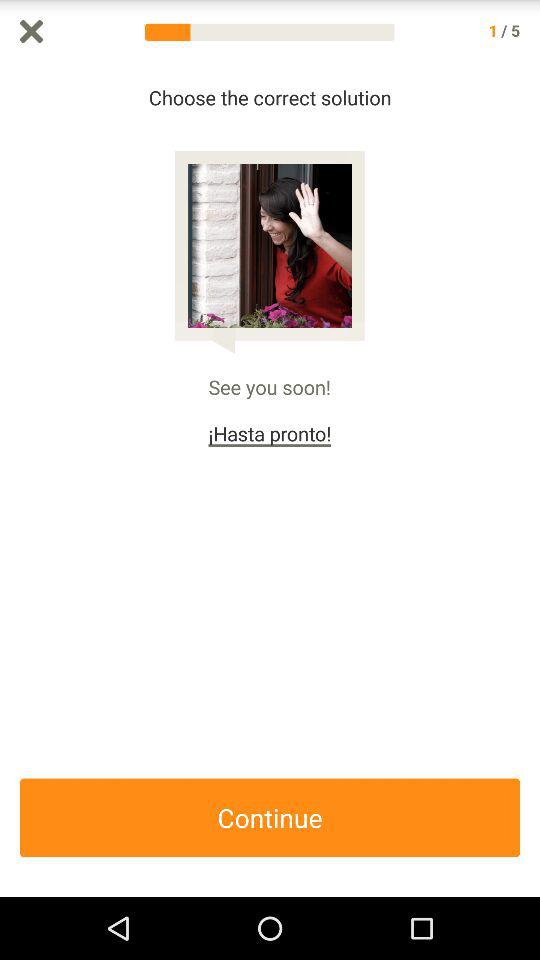 The width and height of the screenshot is (540, 960). What do you see at coordinates (530, 480) in the screenshot?
I see `scroll` at bounding box center [530, 480].